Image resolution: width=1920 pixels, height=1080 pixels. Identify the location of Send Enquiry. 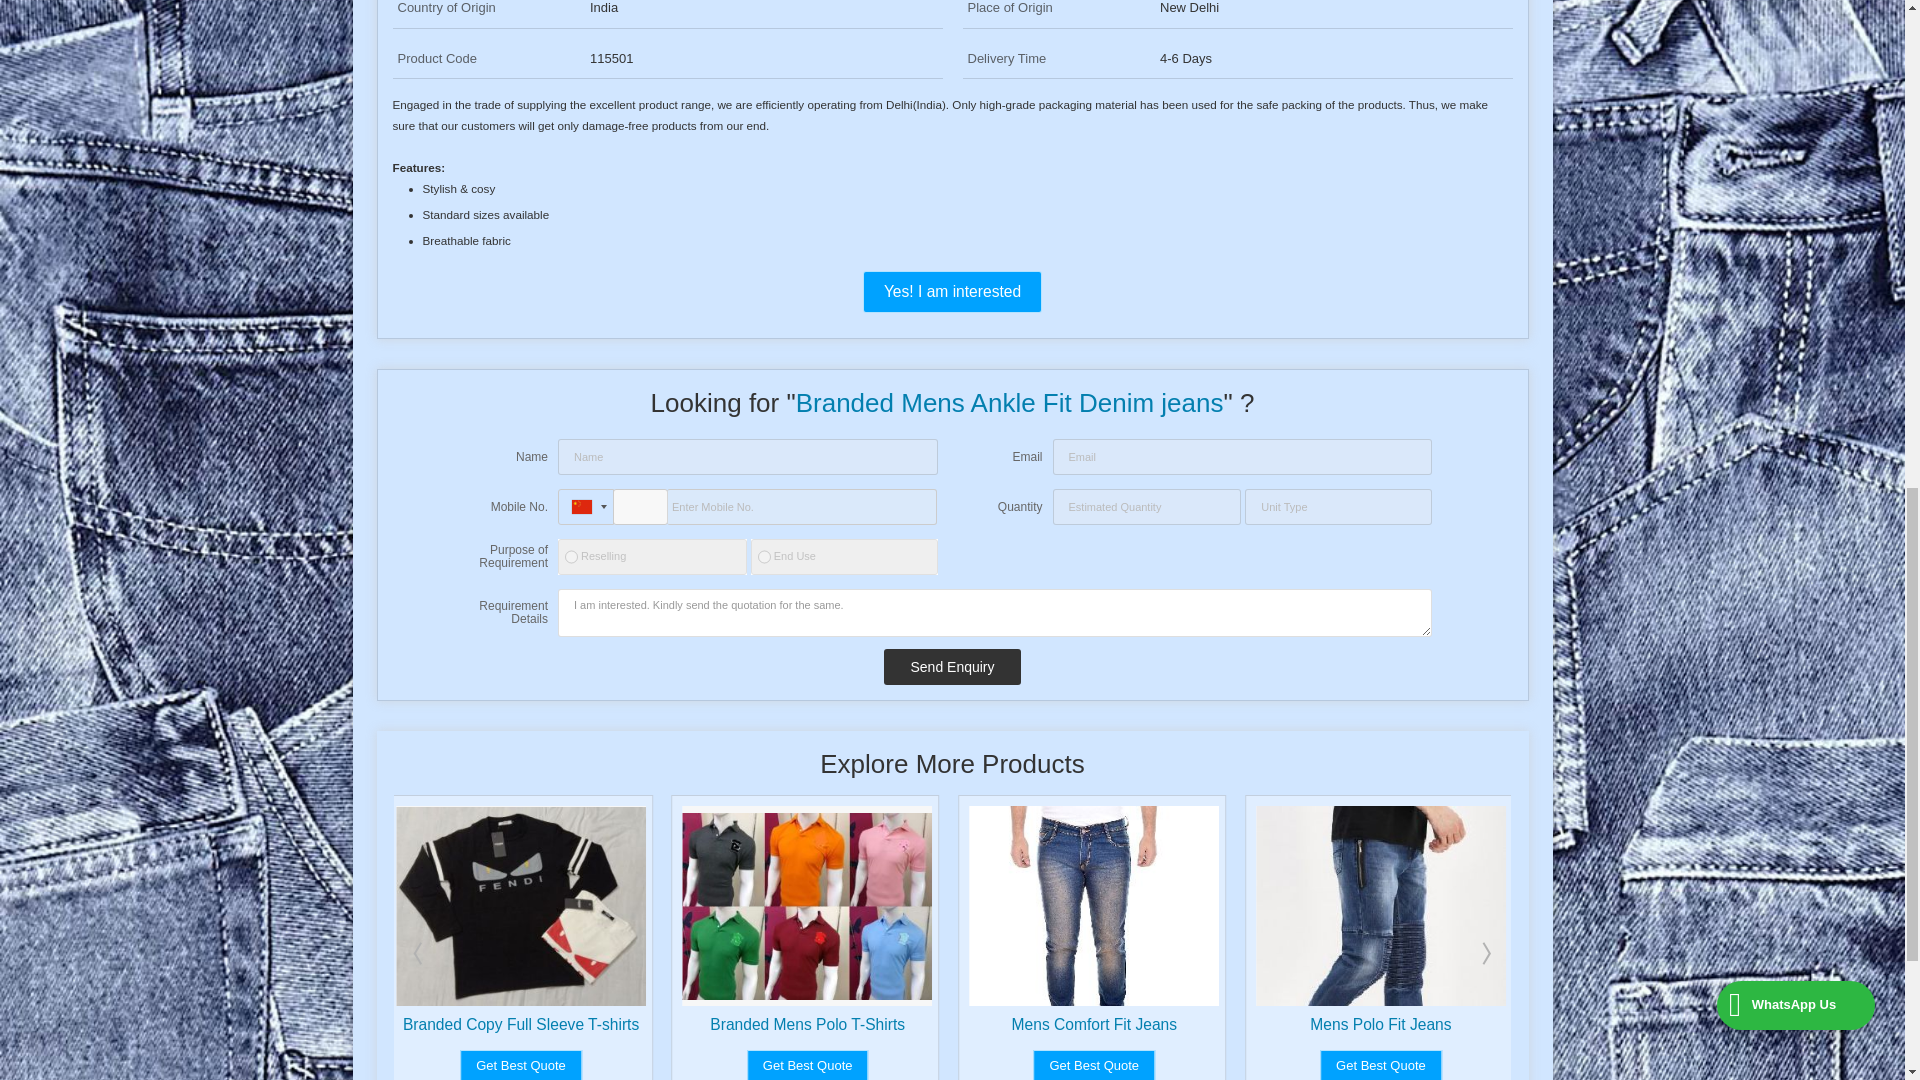
(951, 666).